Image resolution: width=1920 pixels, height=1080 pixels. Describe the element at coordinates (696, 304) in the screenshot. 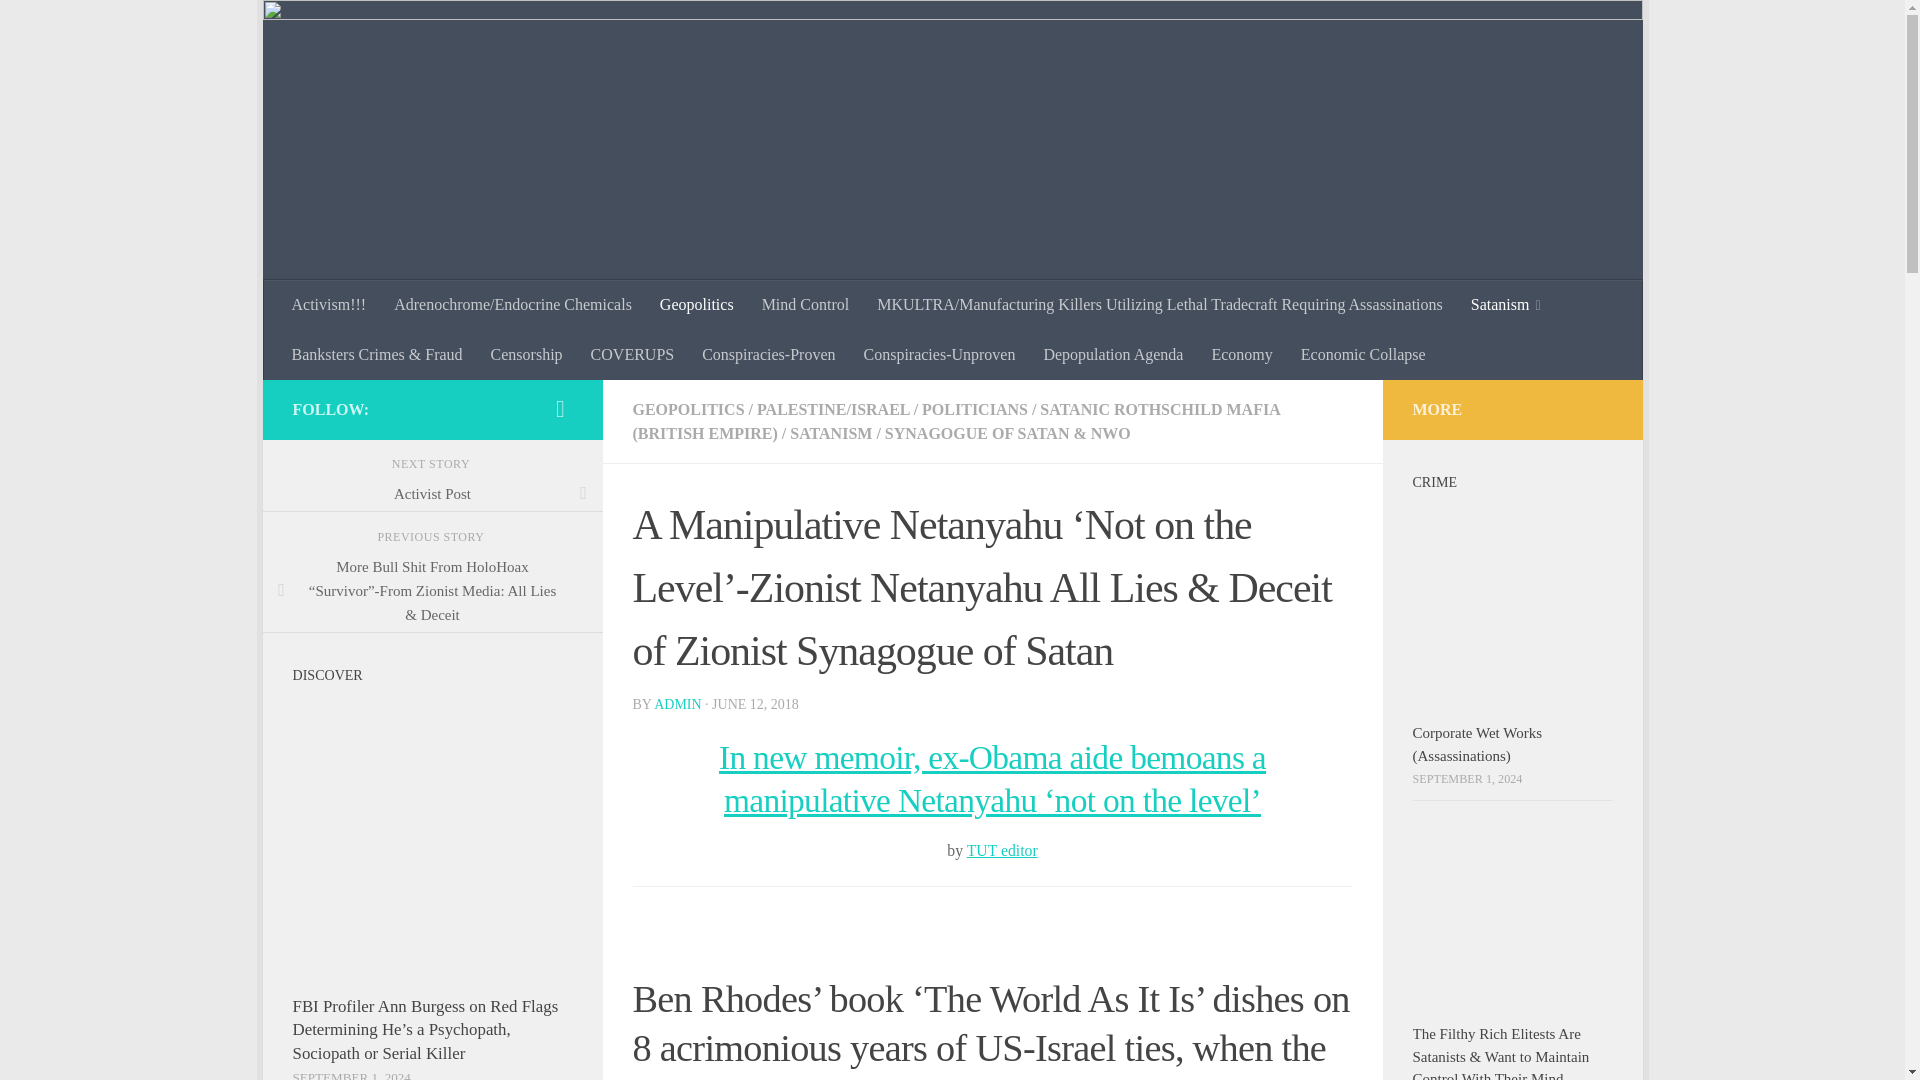

I see `Geopolitics` at that location.